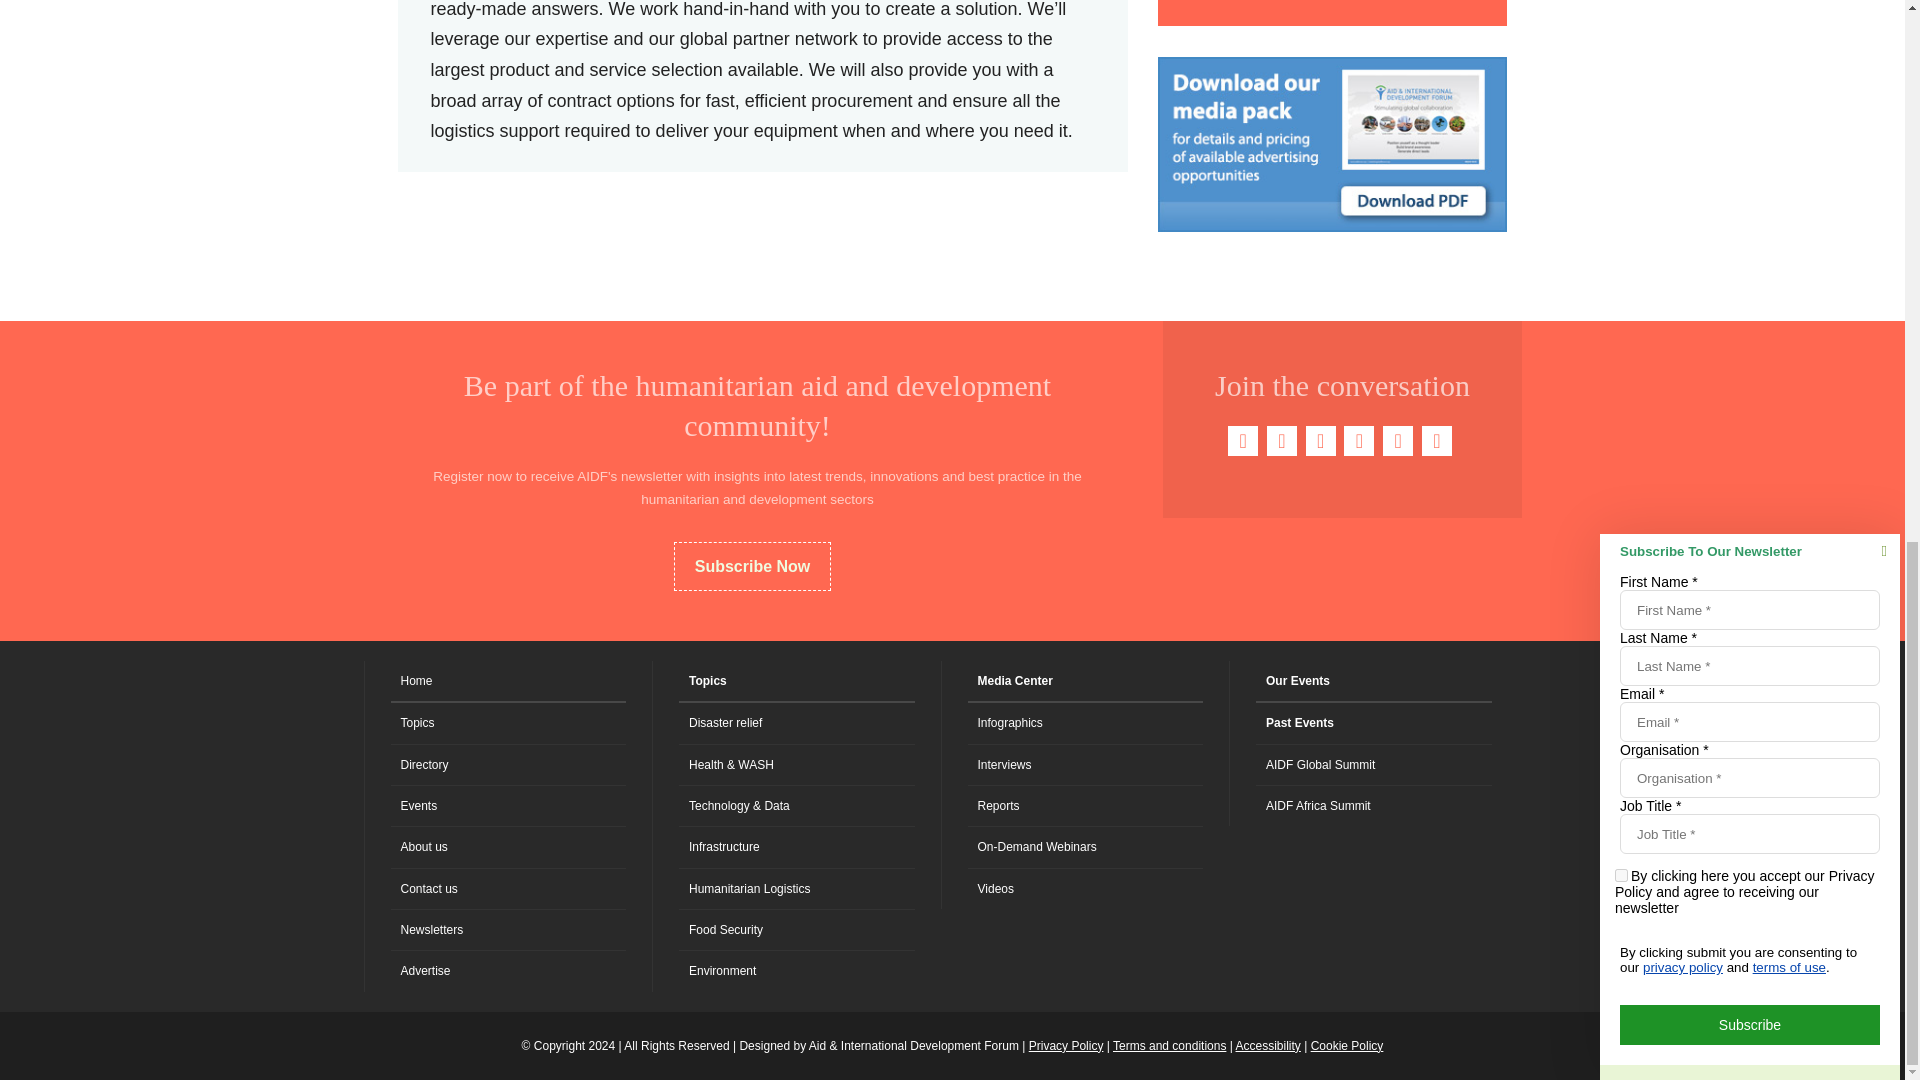 This screenshot has height=1080, width=1920. Describe the element at coordinates (1242, 440) in the screenshot. I see `Facebook` at that location.